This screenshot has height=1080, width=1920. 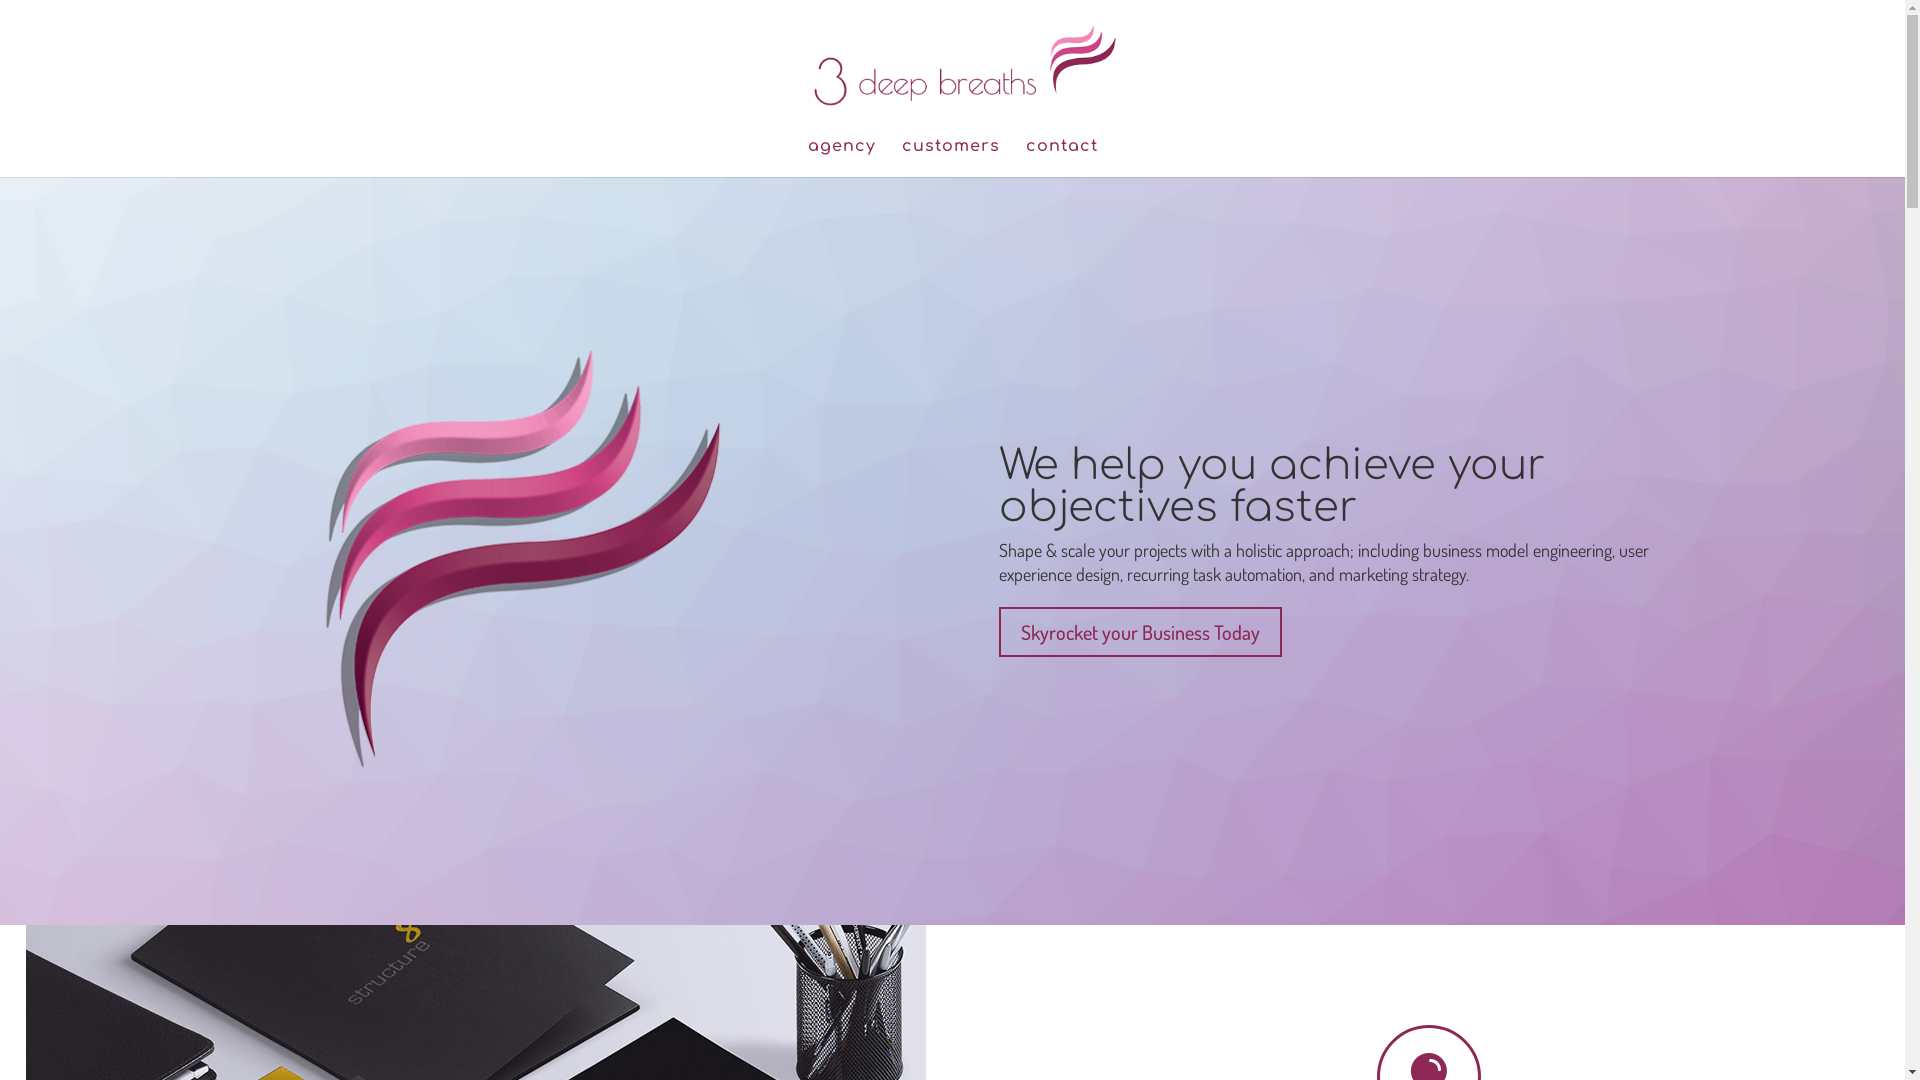 I want to click on We help you achieve your objectives faster, so click(x=1272, y=486).